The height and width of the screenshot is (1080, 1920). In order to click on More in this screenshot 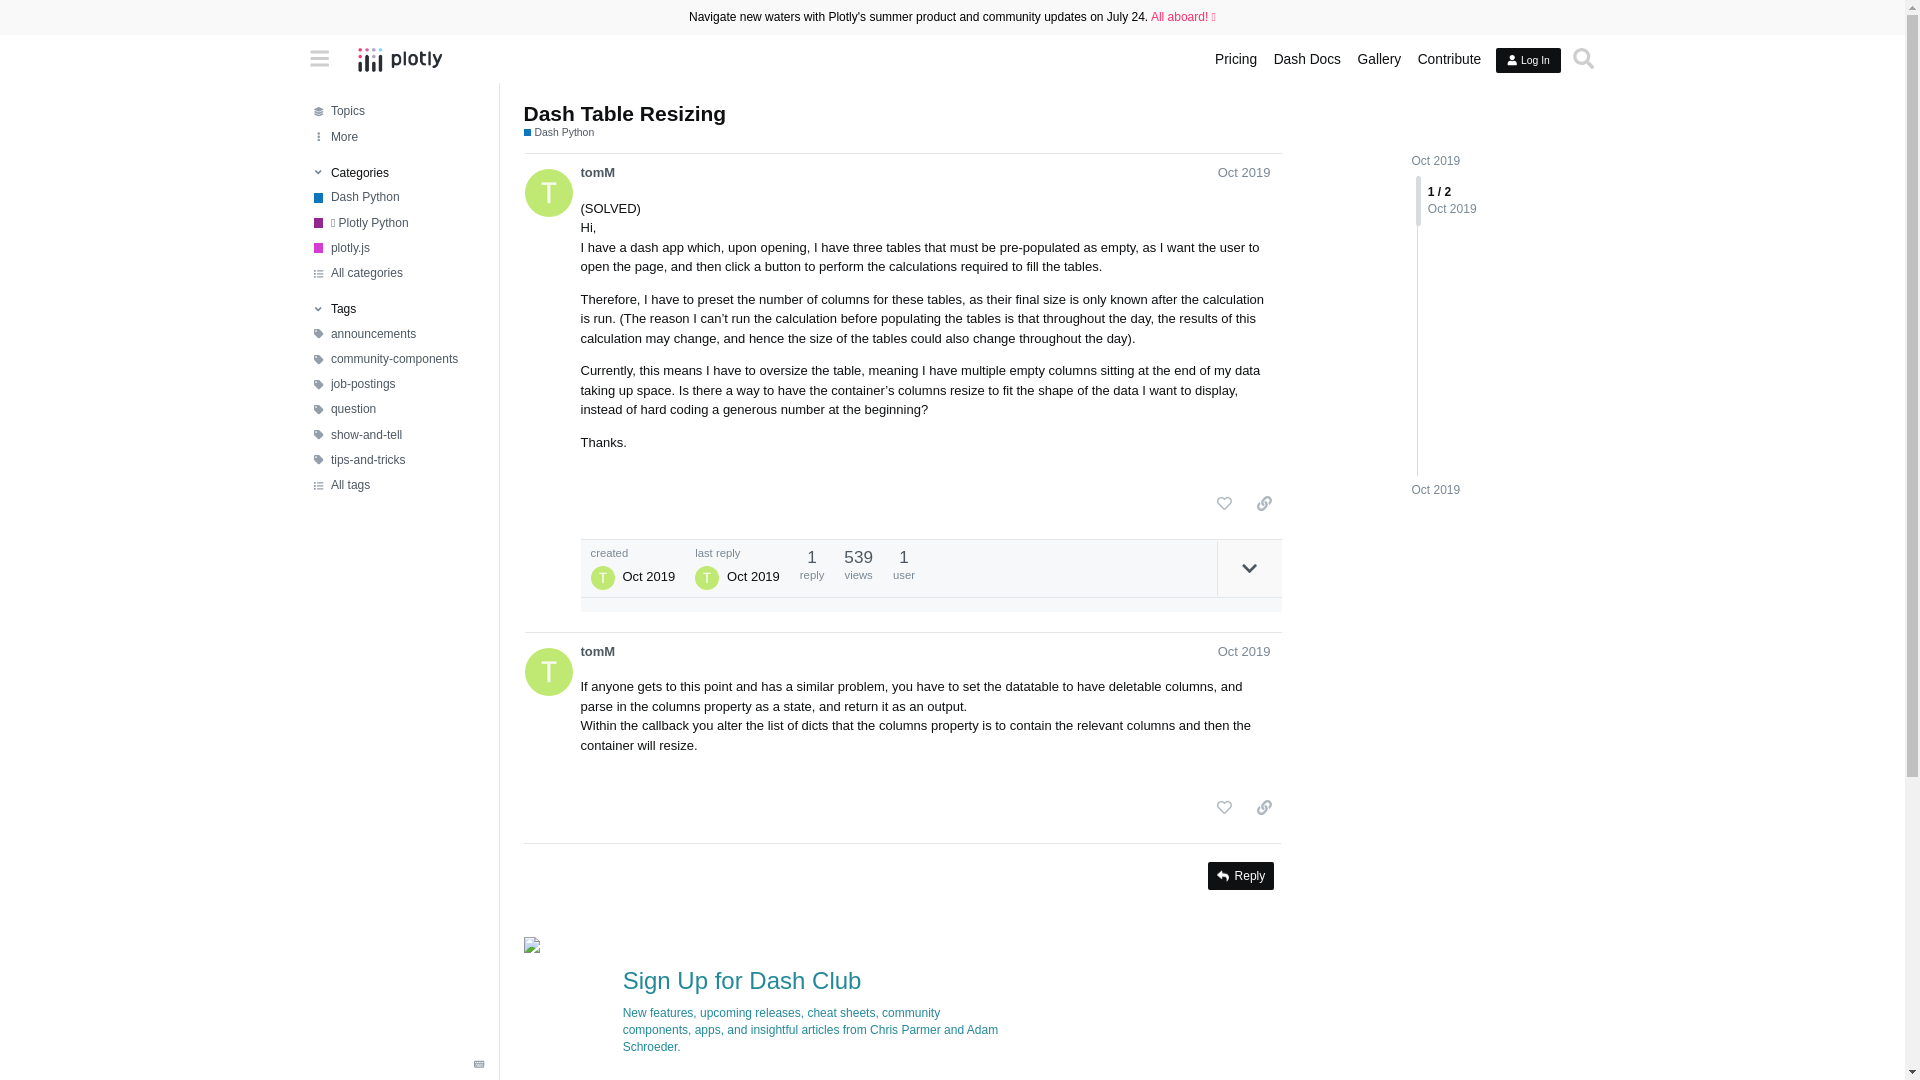, I will do `click(397, 136)`.